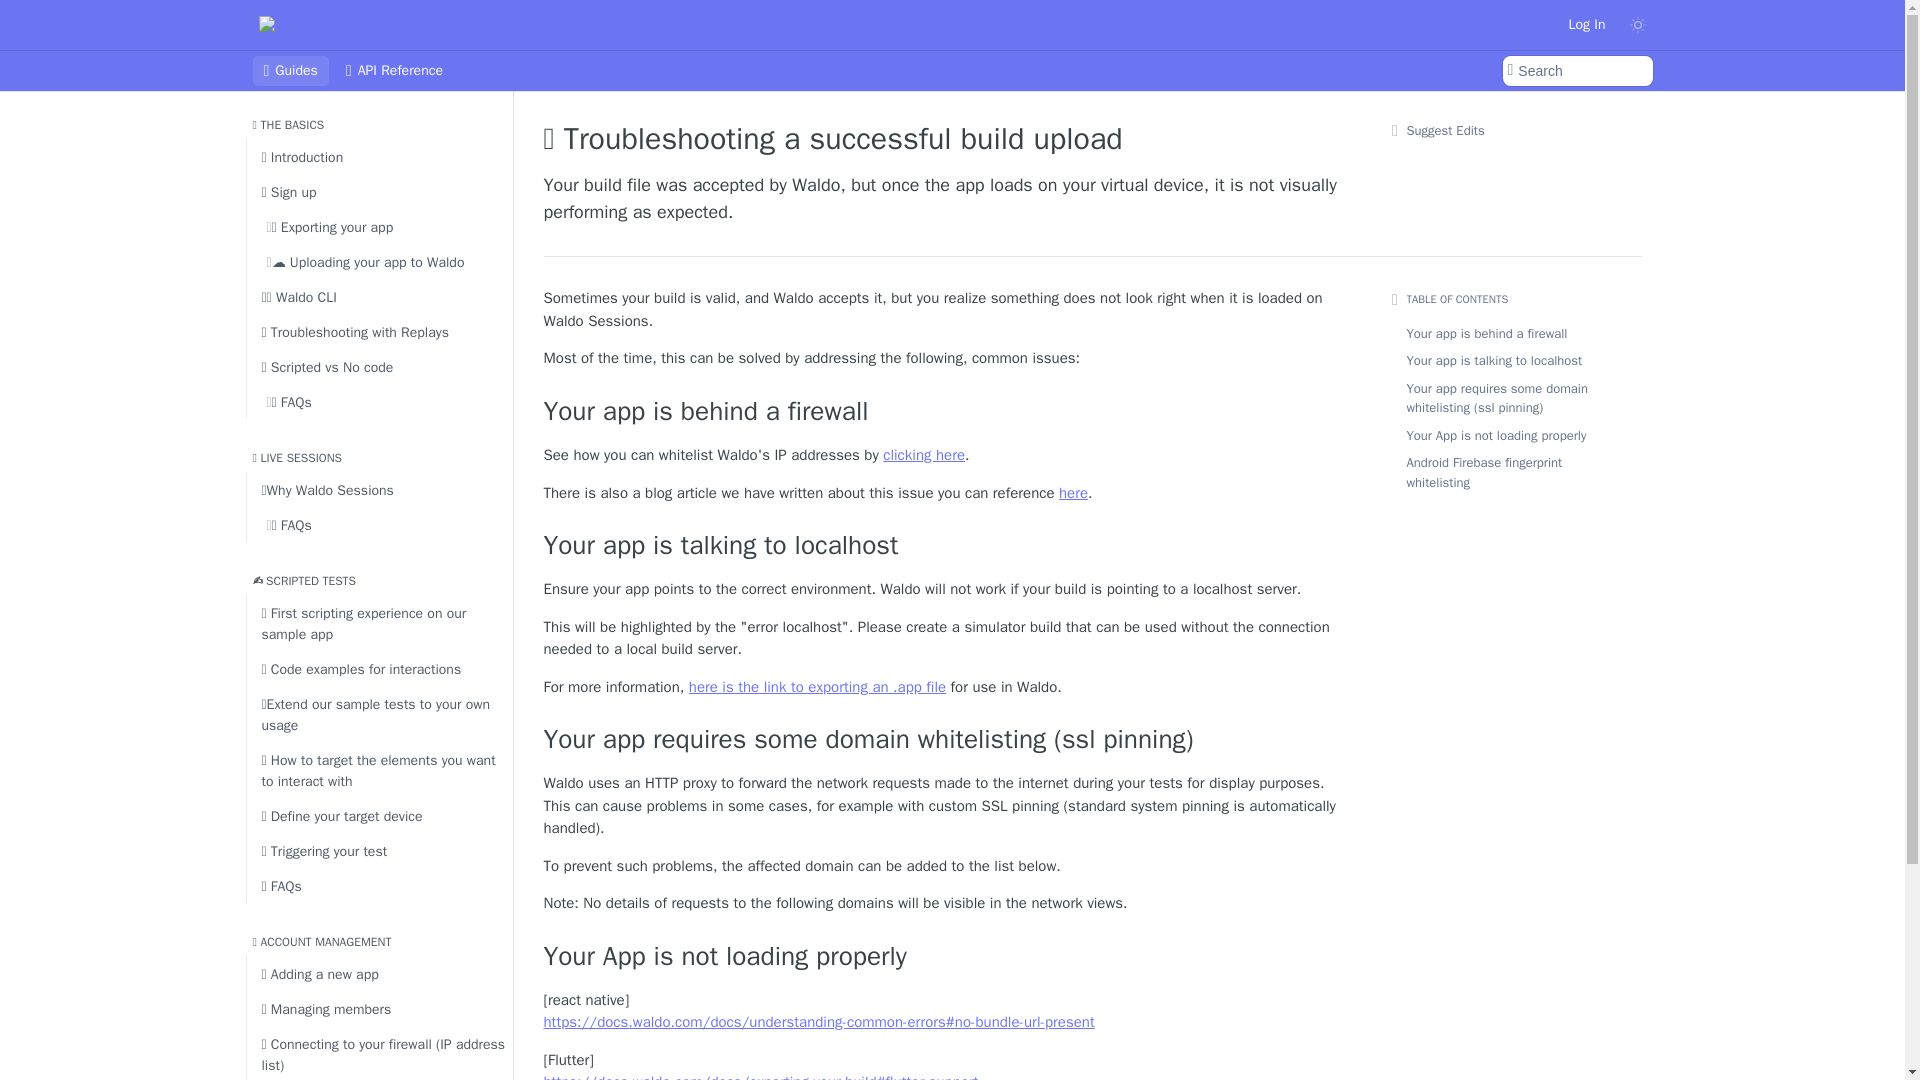  What do you see at coordinates (944, 412) in the screenshot?
I see `Your app is behind a firewall` at bounding box center [944, 412].